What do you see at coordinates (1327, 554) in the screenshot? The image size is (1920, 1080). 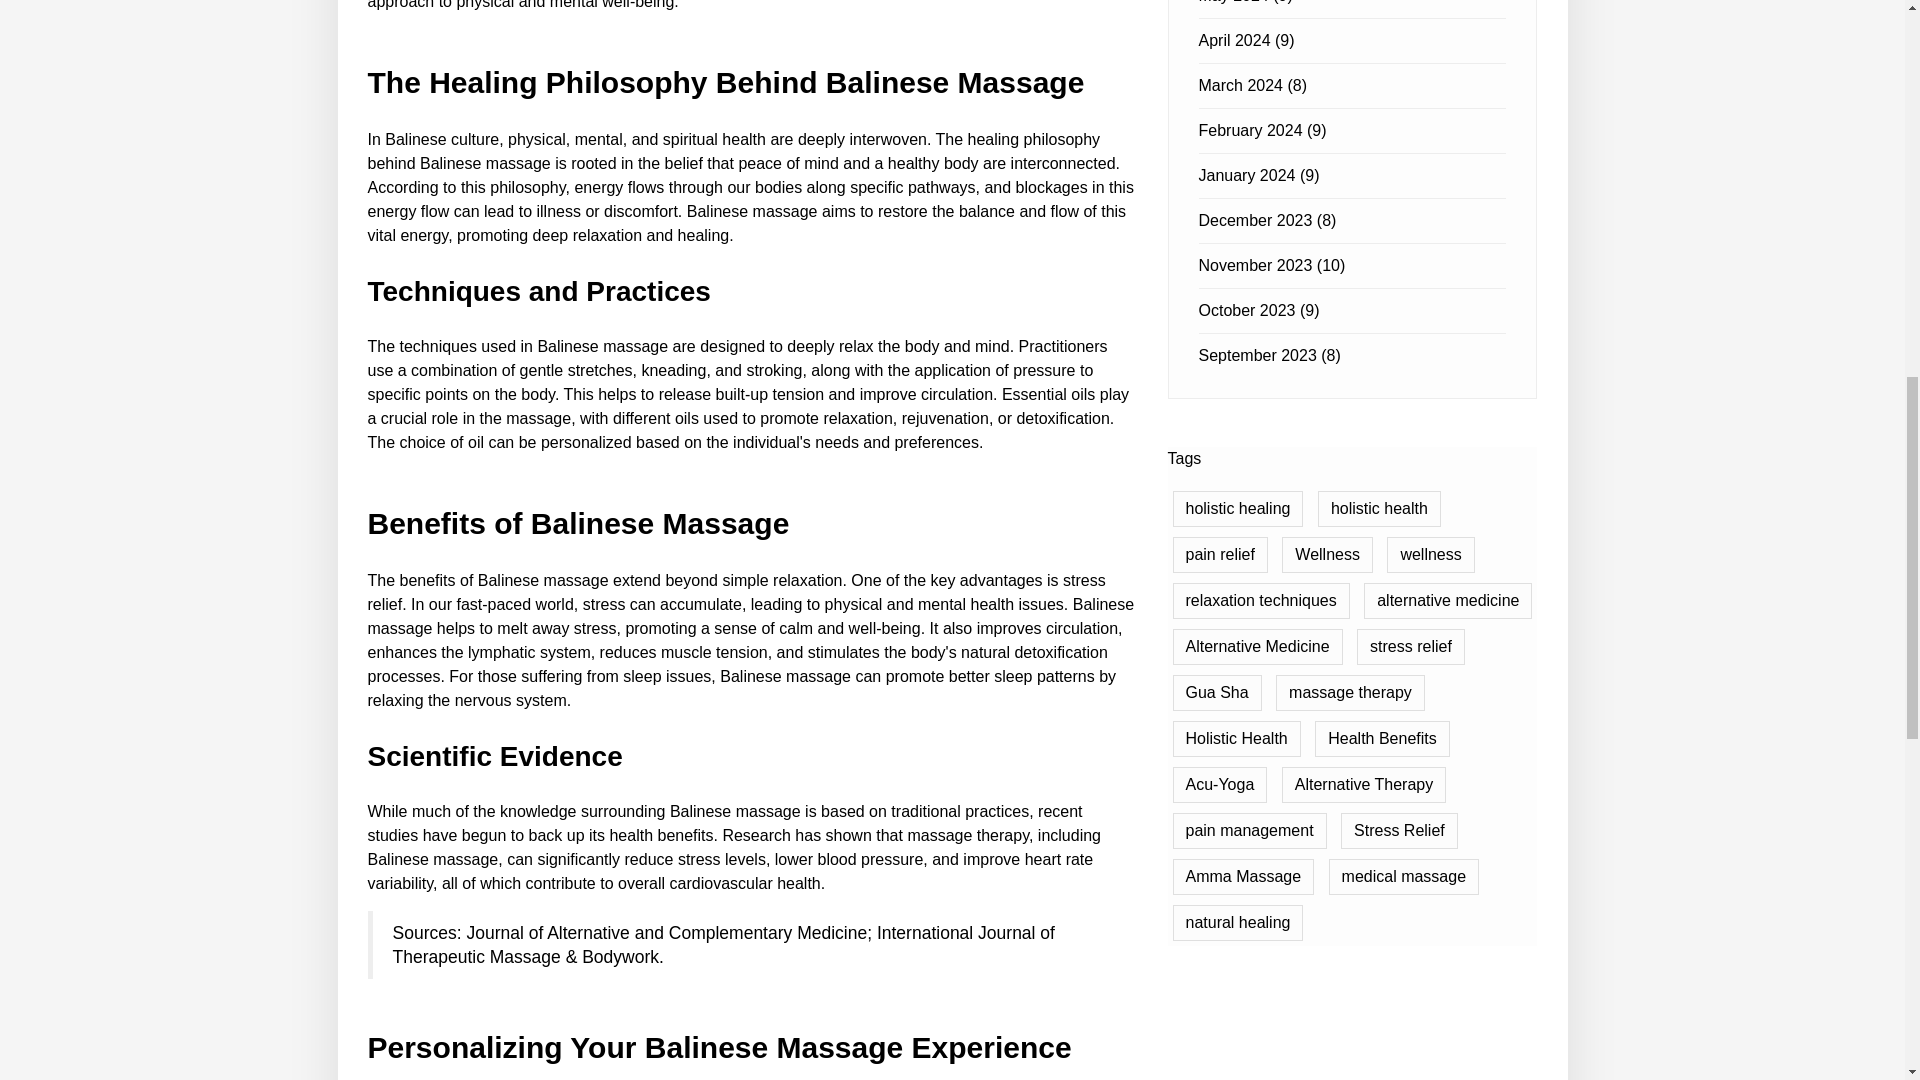 I see `Wellness` at bounding box center [1327, 554].